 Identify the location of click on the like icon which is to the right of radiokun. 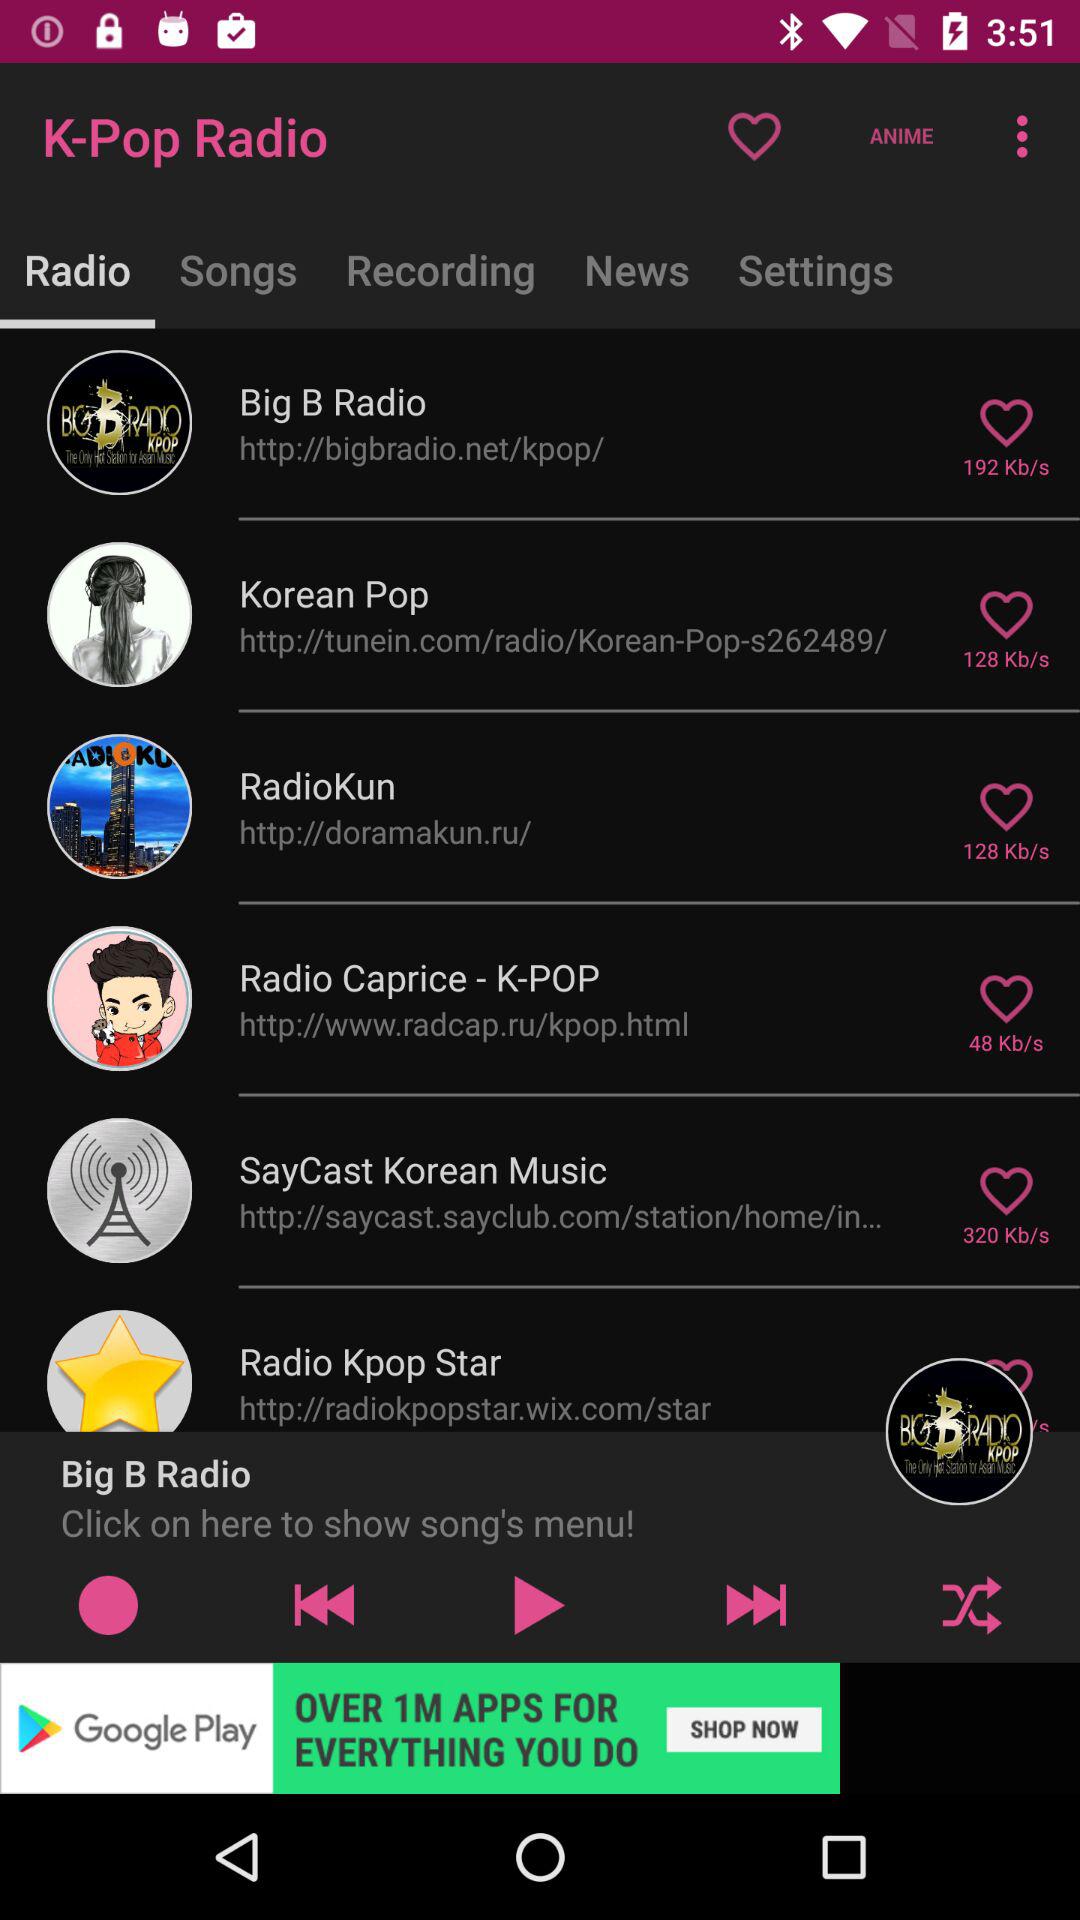
(1006, 806).